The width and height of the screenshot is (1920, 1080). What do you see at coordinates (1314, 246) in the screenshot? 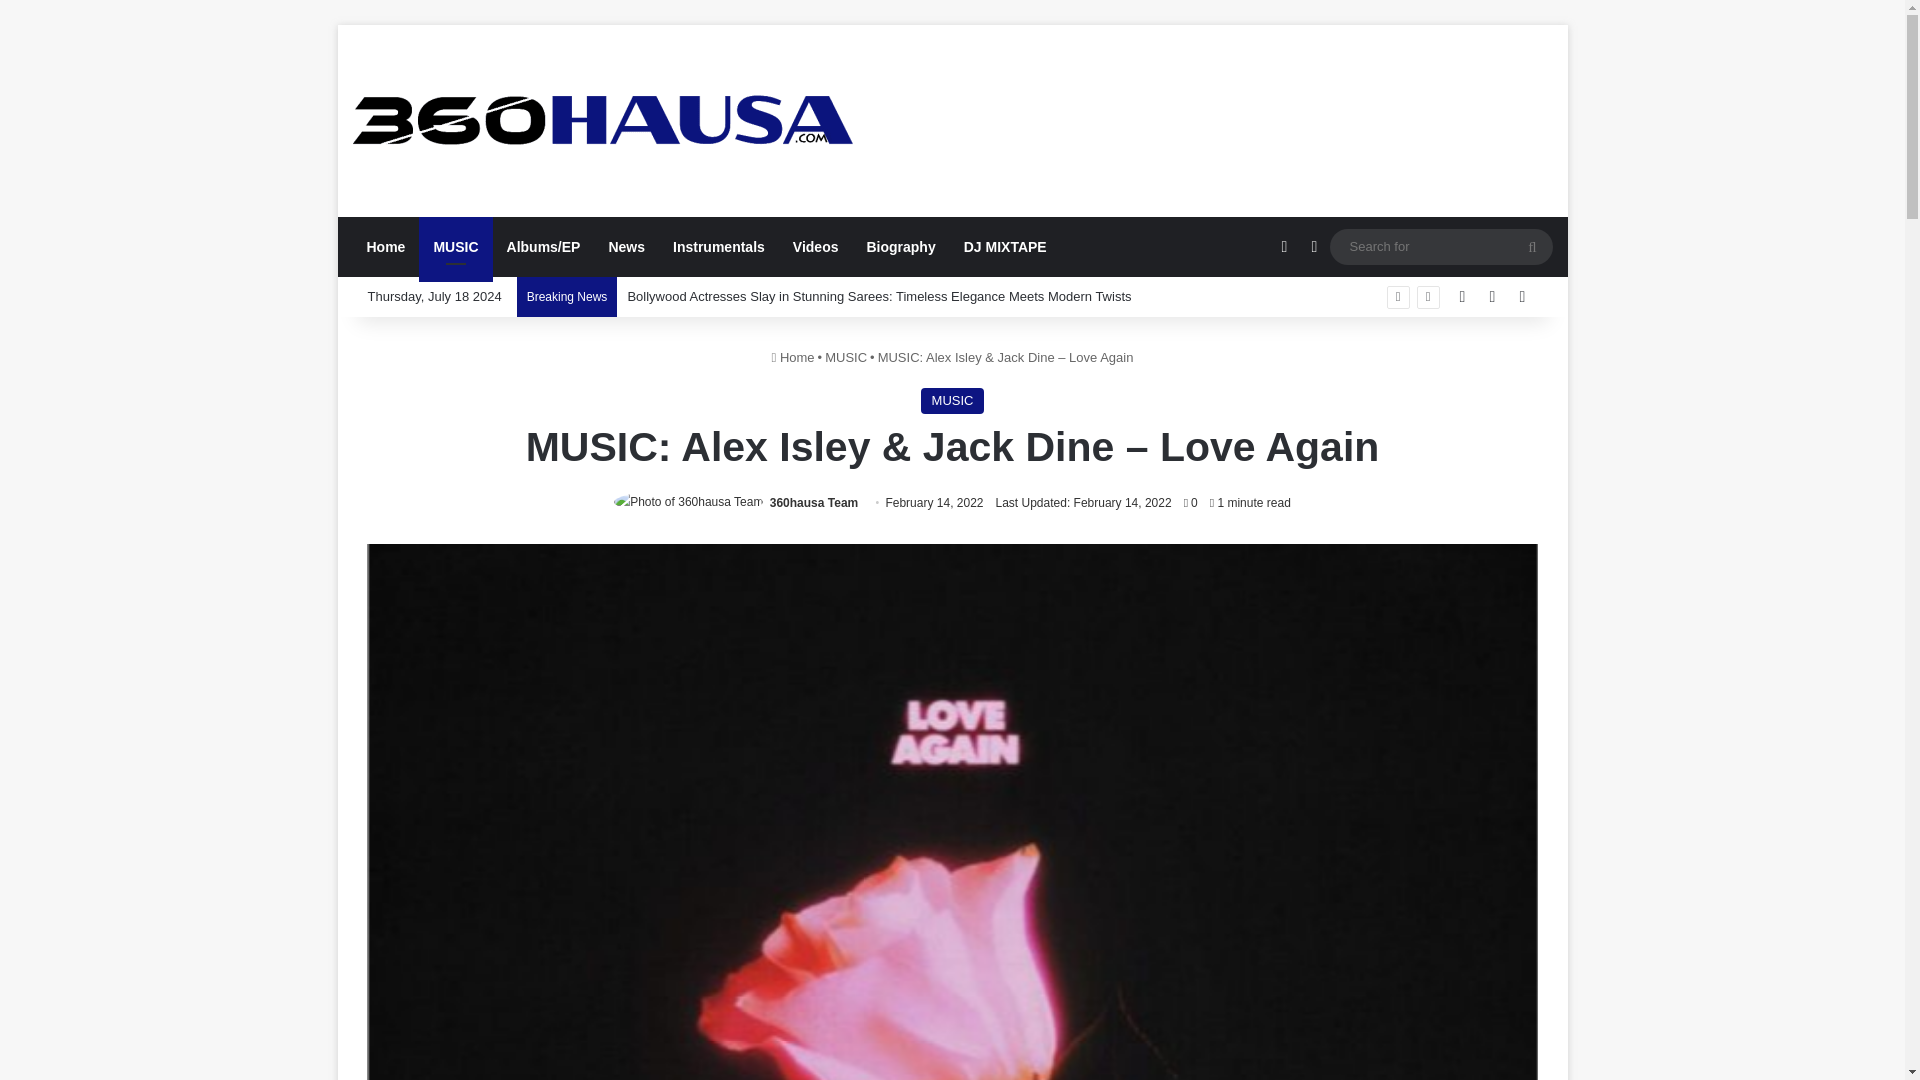
I see `Switch skin` at bounding box center [1314, 246].